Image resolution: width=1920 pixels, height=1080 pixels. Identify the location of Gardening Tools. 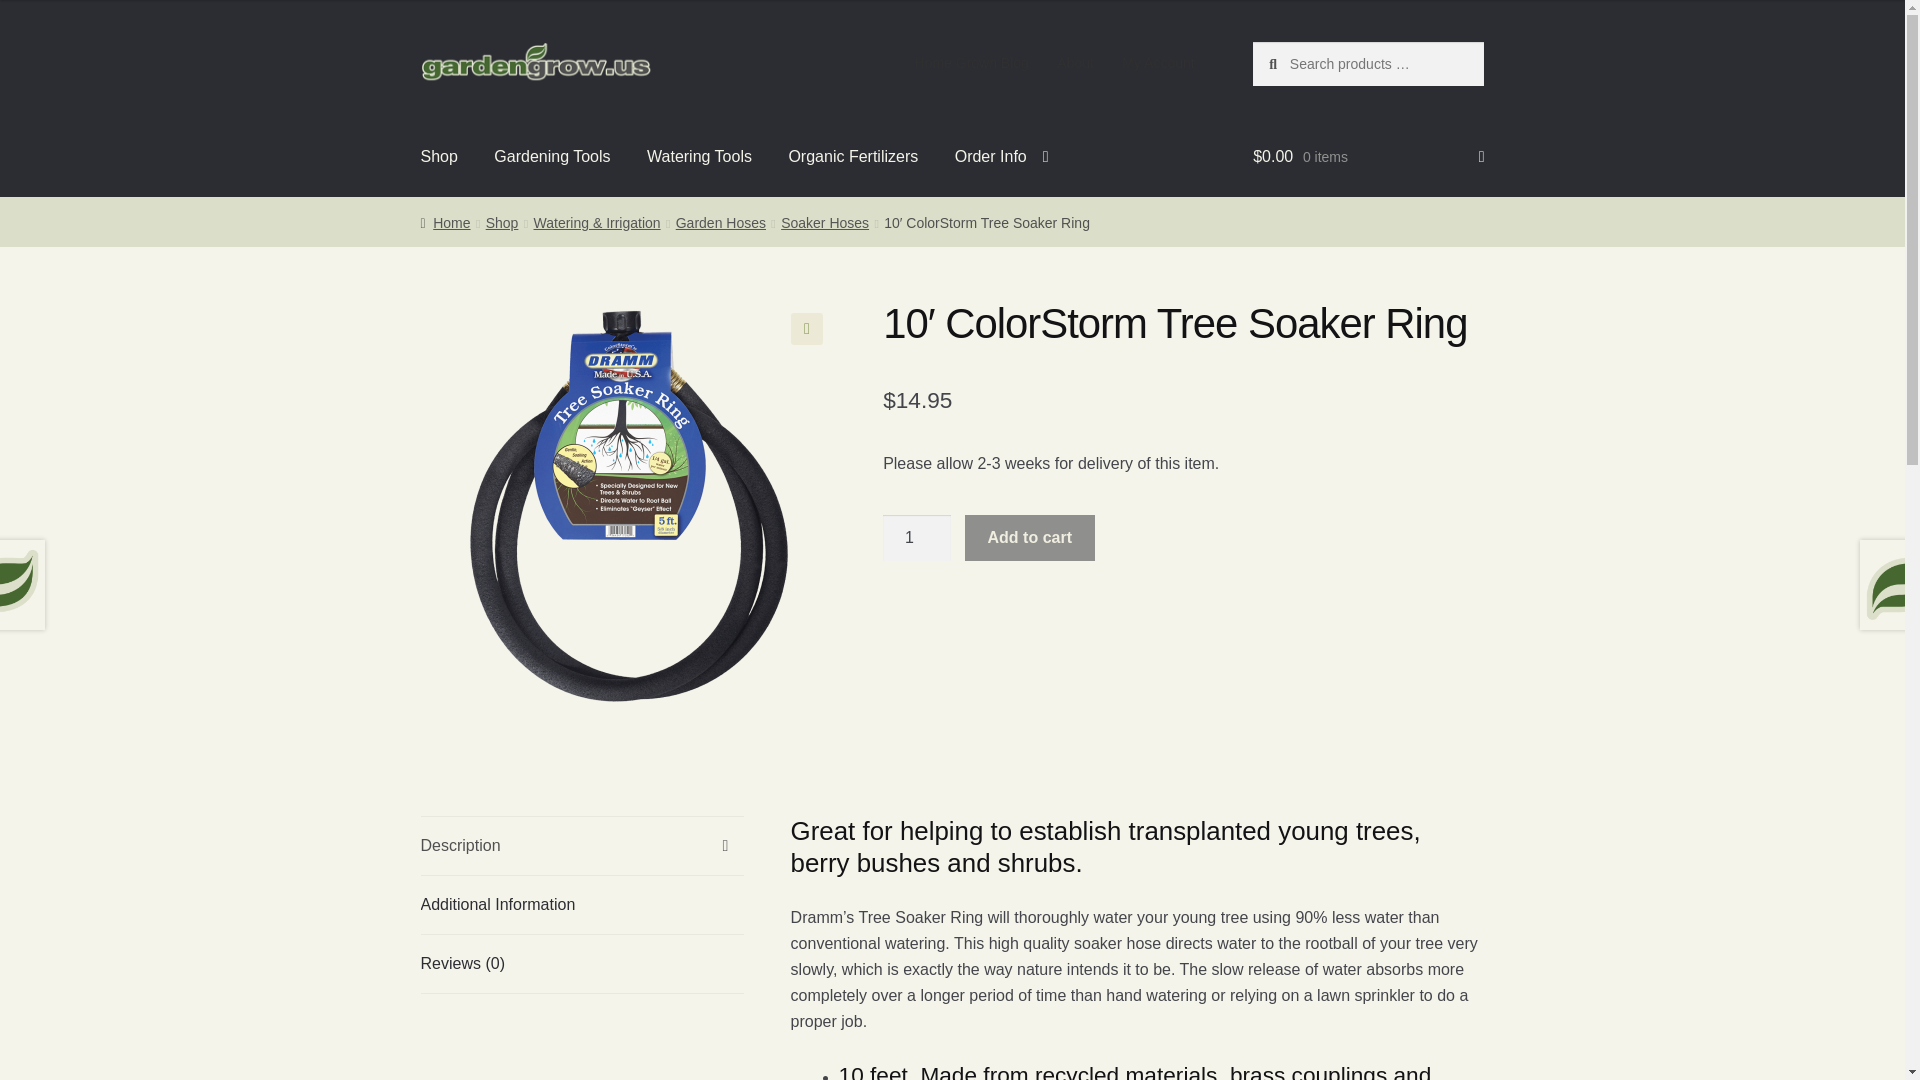
(552, 156).